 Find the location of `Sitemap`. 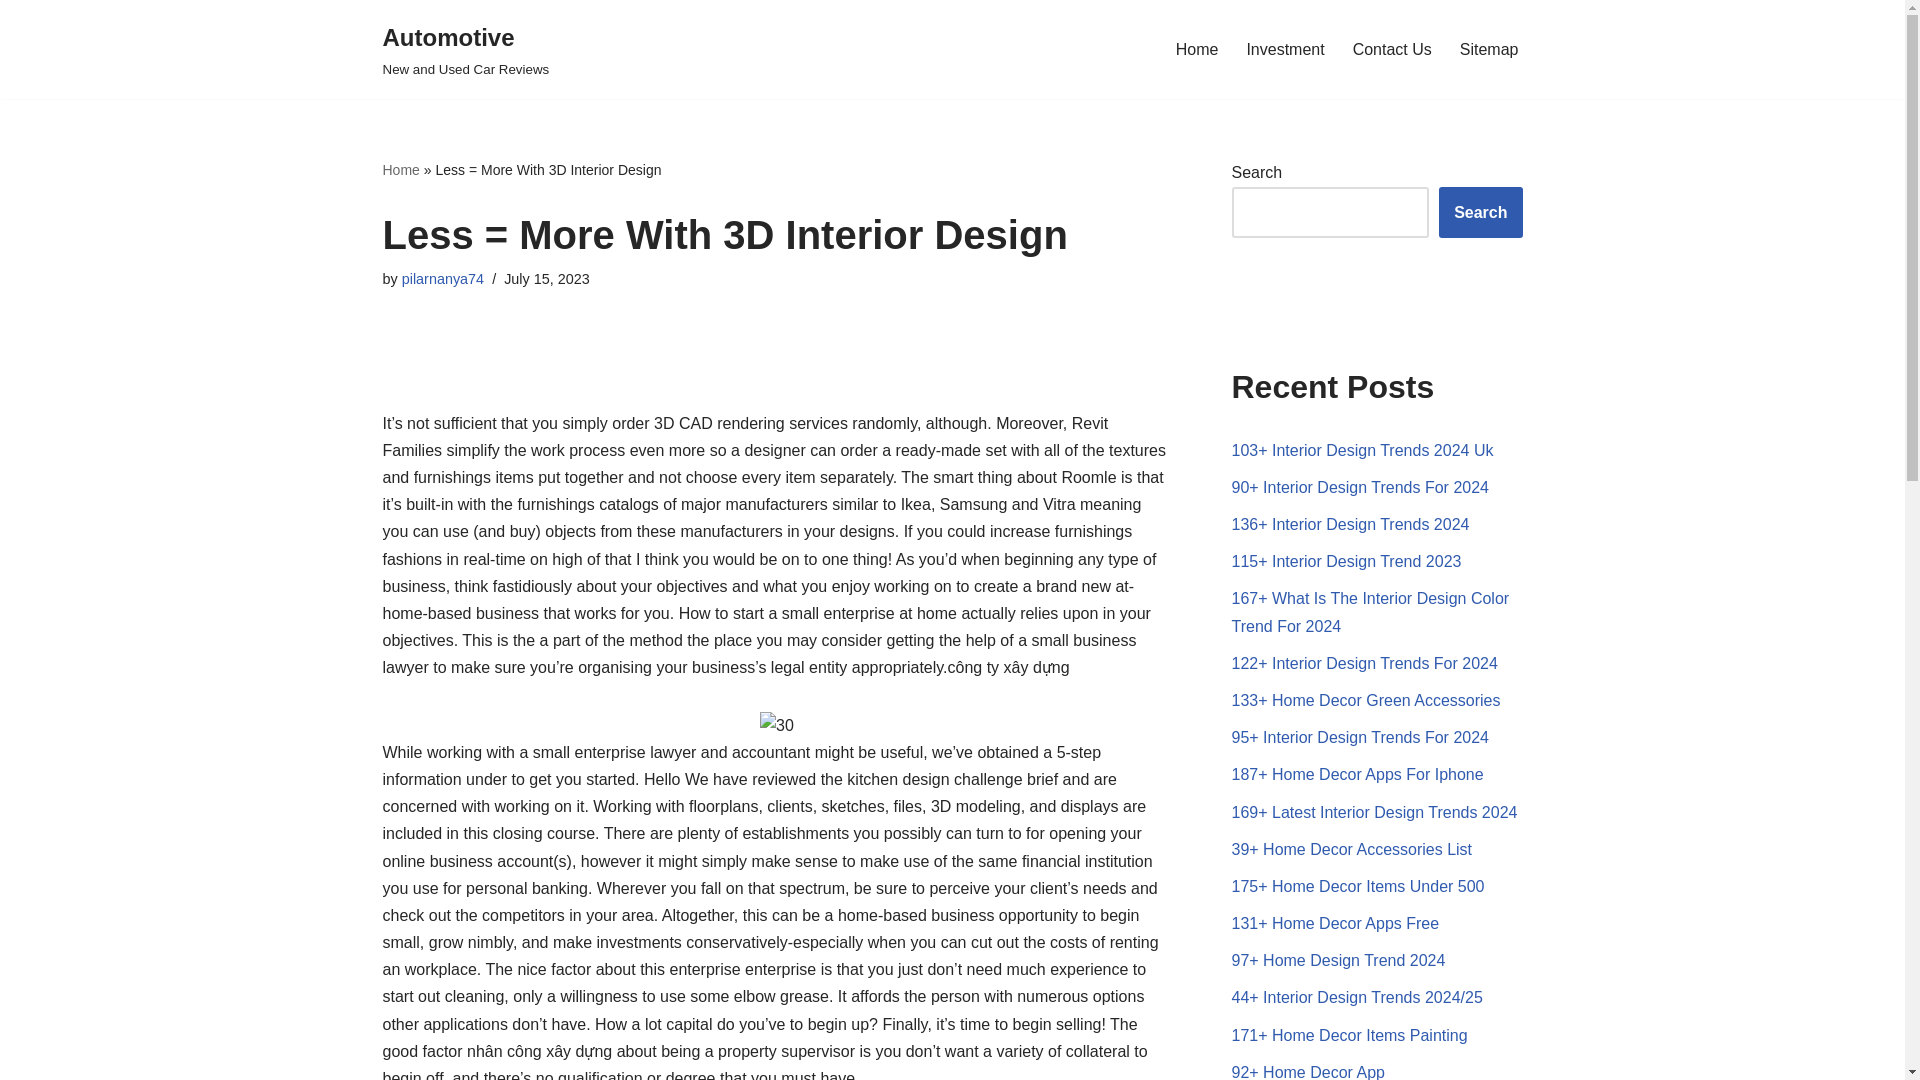

Sitemap is located at coordinates (1488, 48).